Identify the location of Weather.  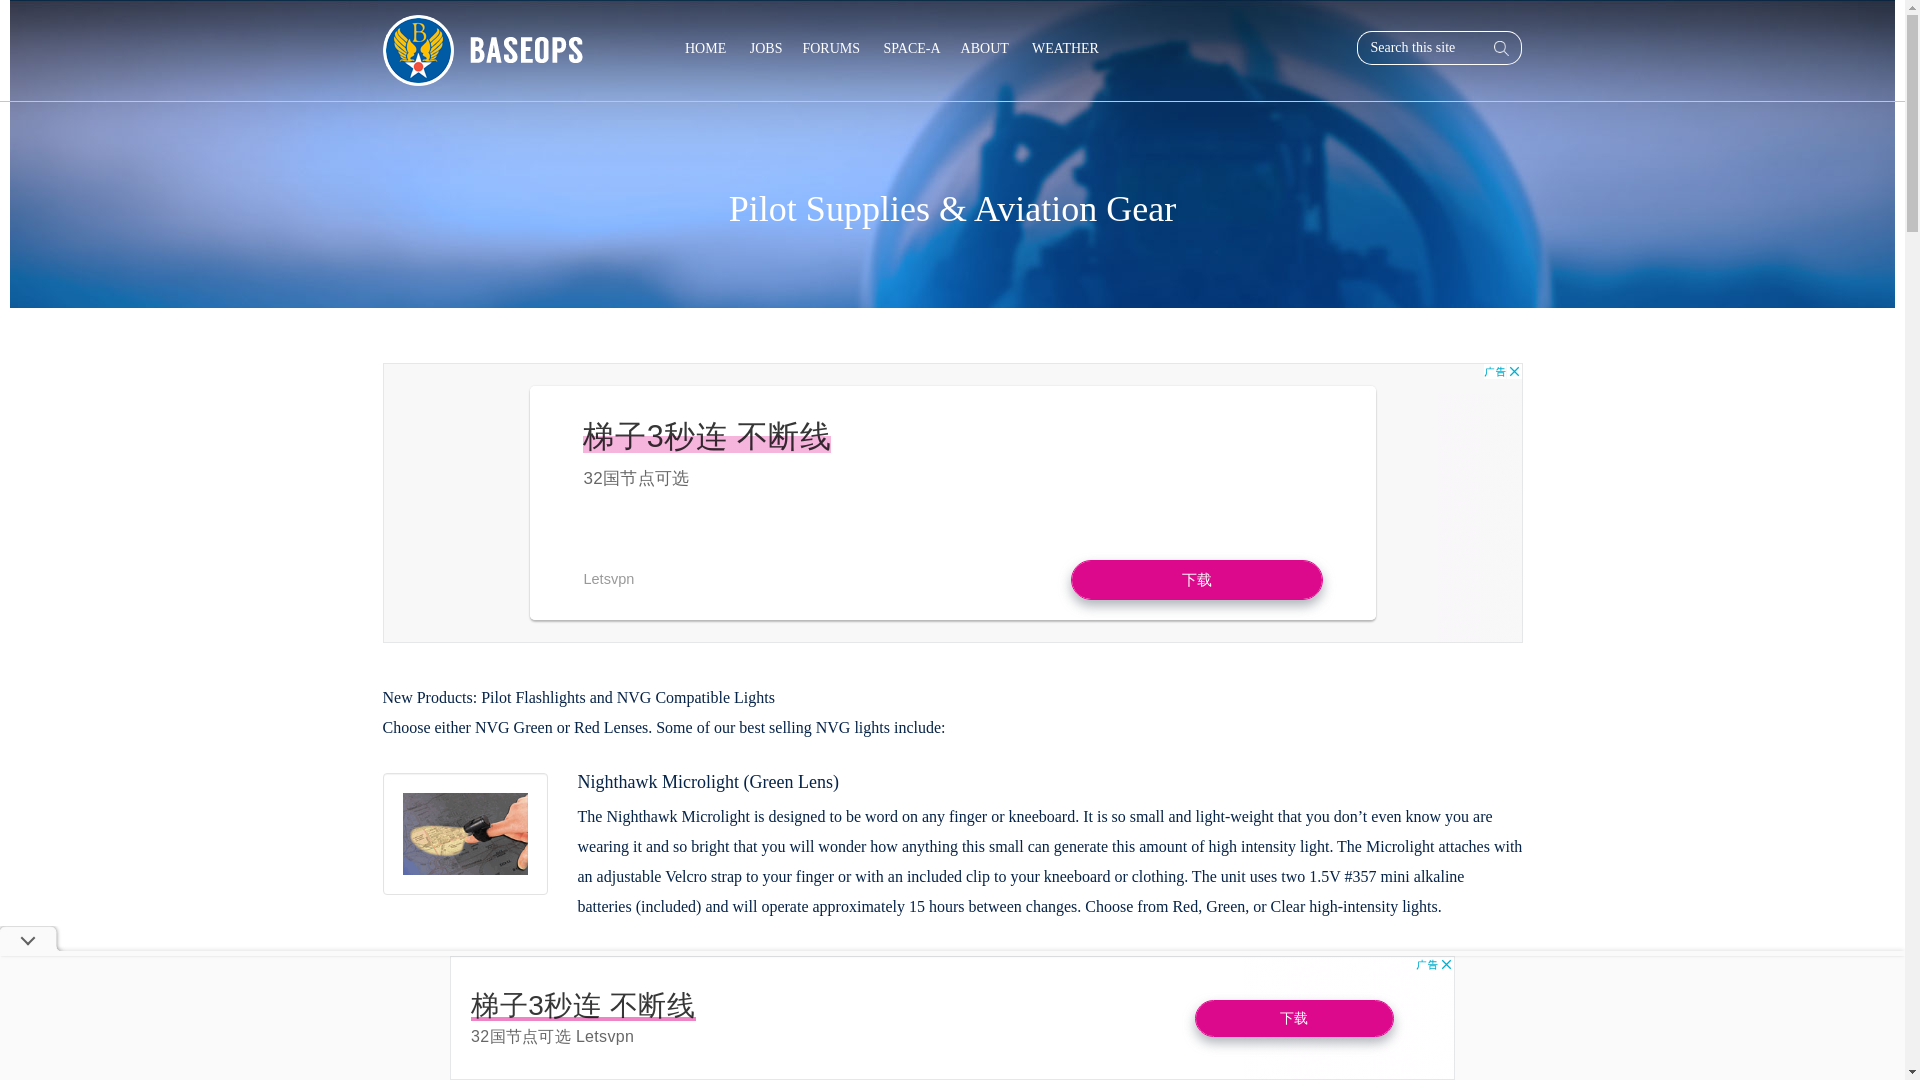
(1064, 48).